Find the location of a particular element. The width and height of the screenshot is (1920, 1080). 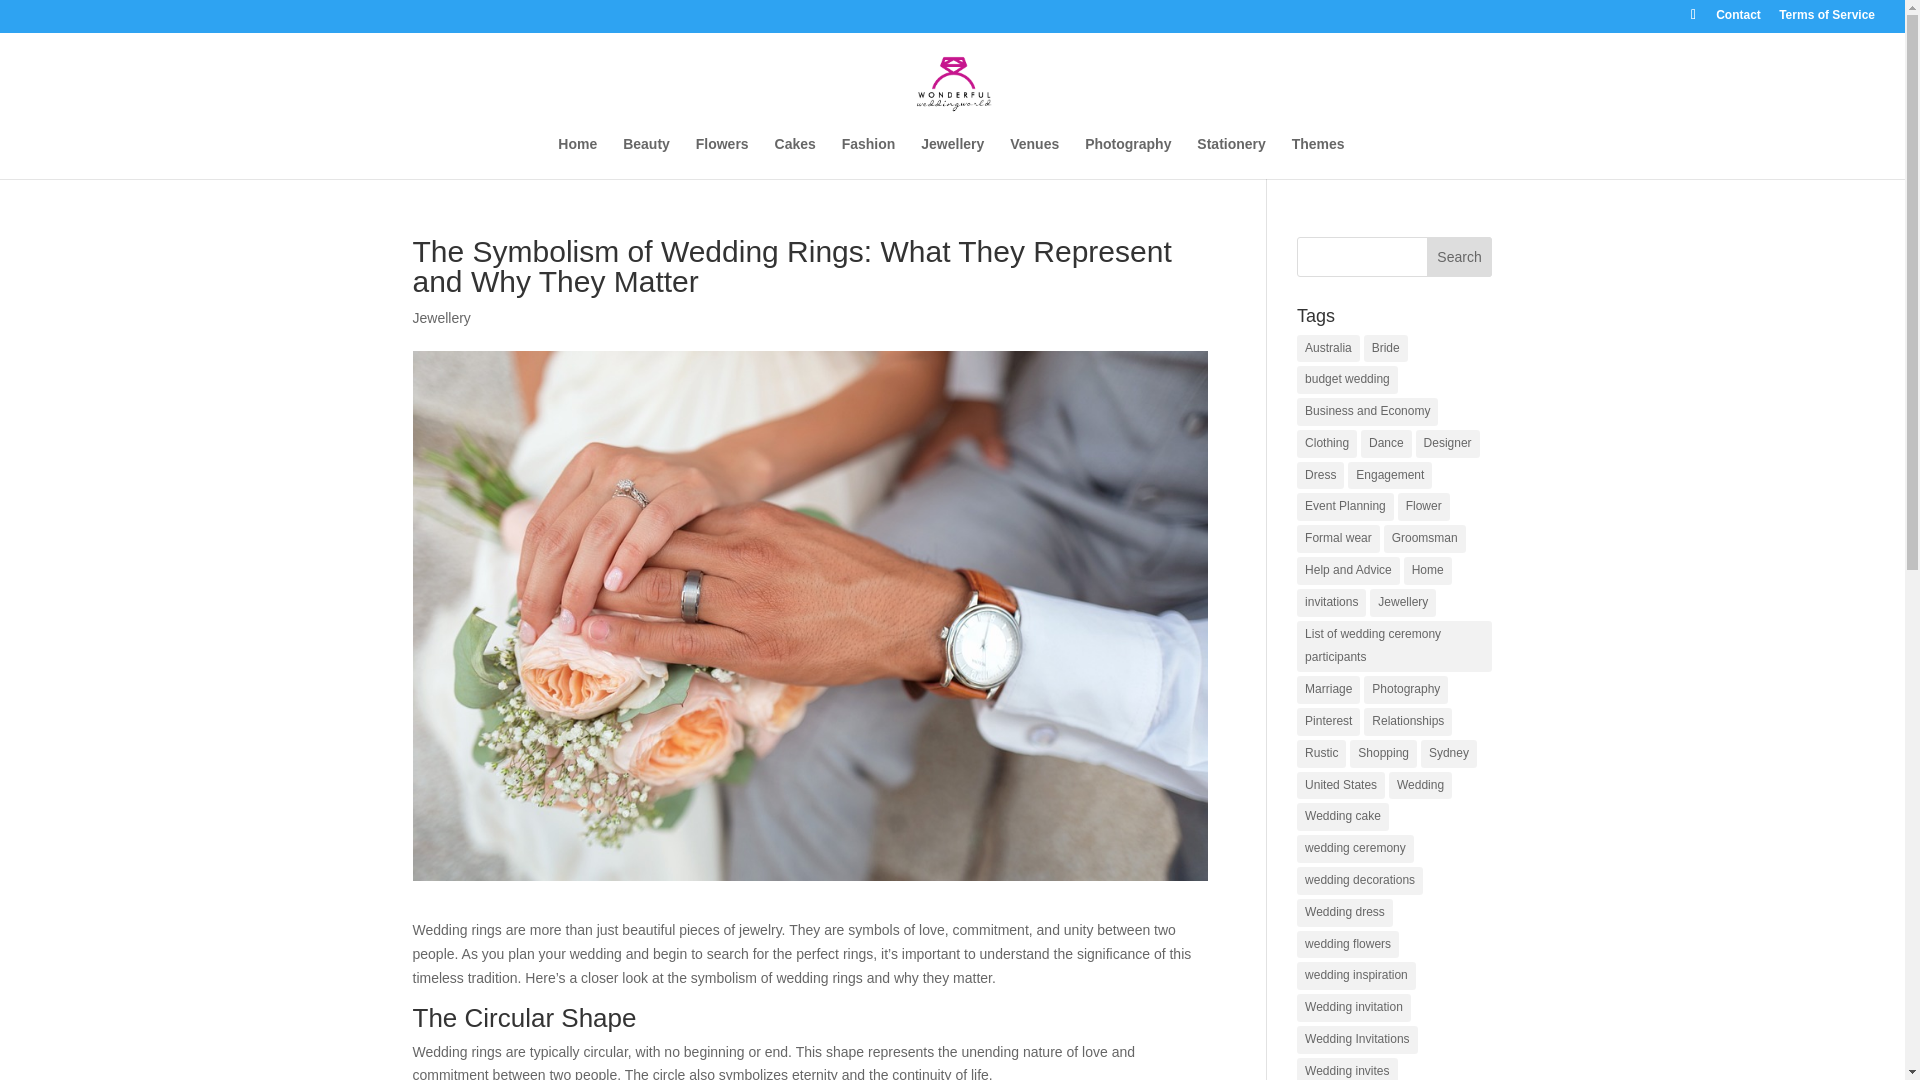

Contact is located at coordinates (1738, 19).